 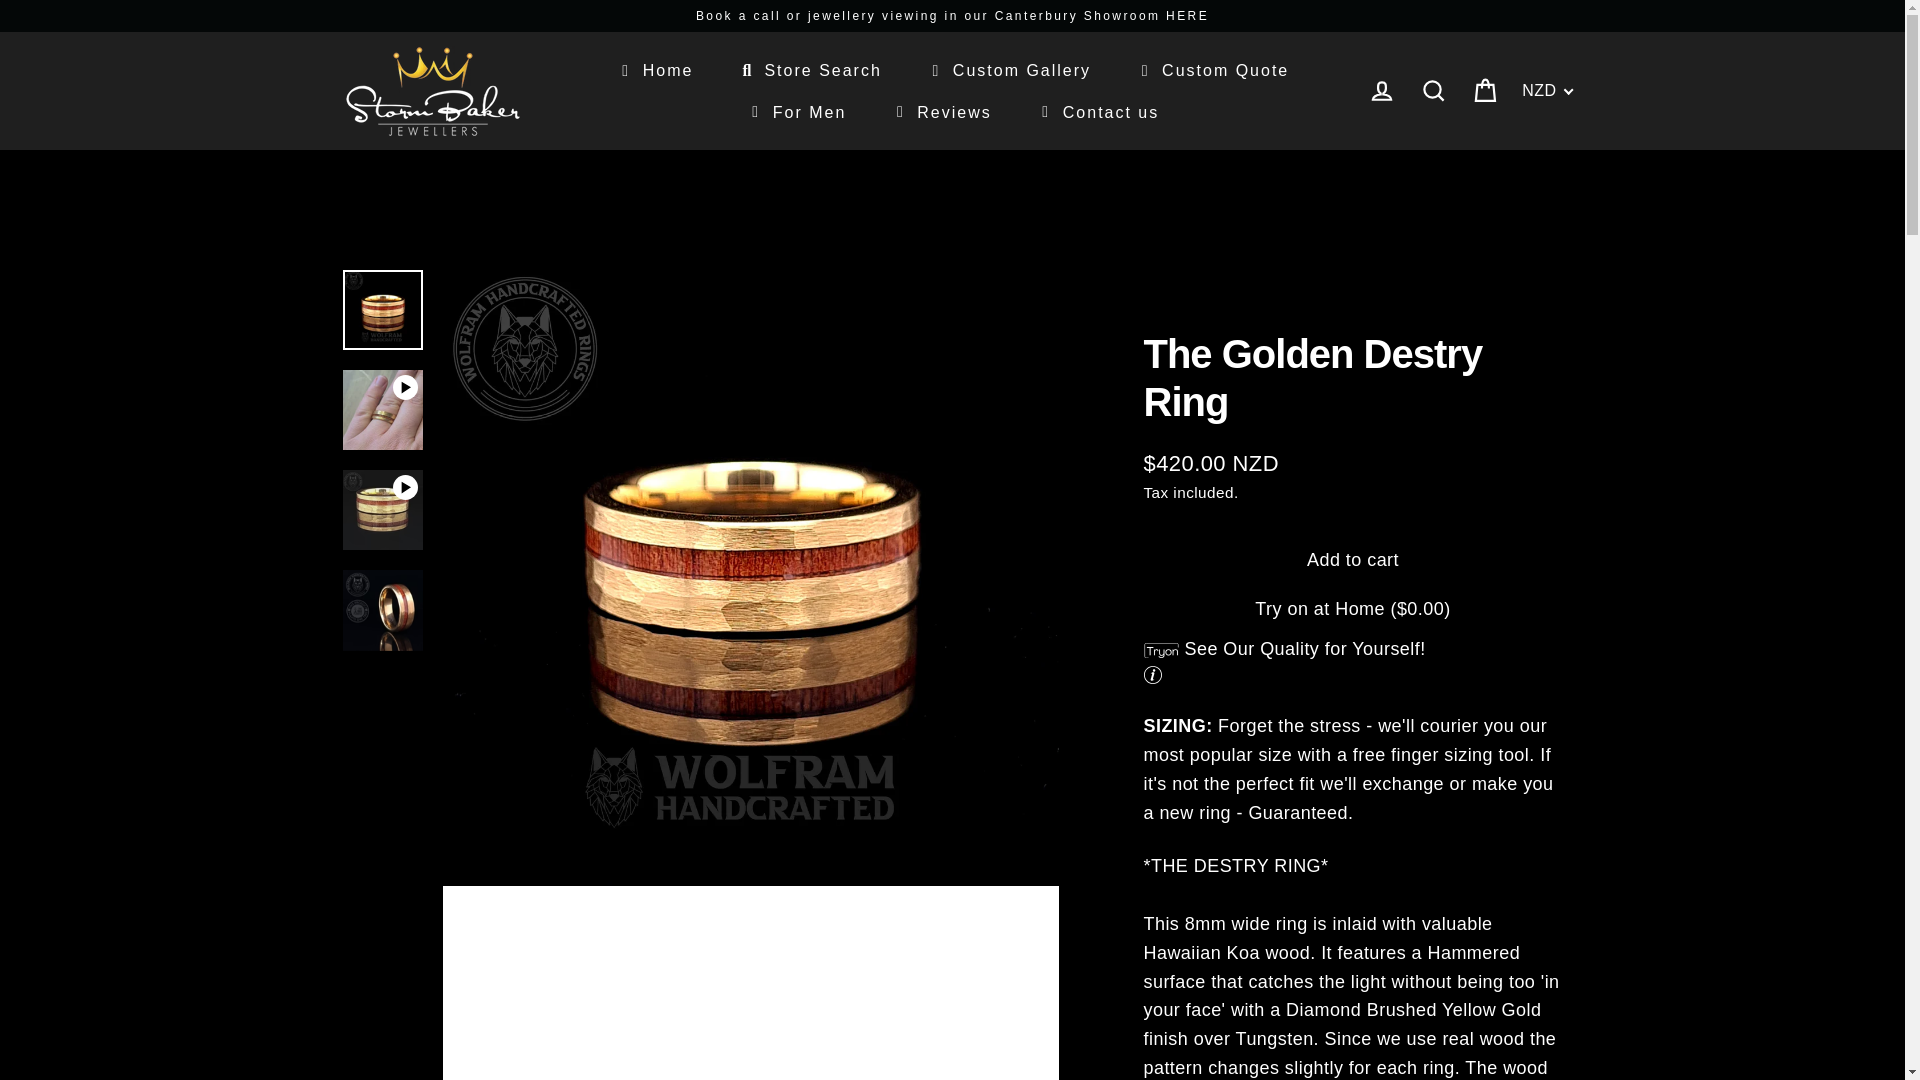 What do you see at coordinates (808, 70) in the screenshot?
I see `Store Search` at bounding box center [808, 70].